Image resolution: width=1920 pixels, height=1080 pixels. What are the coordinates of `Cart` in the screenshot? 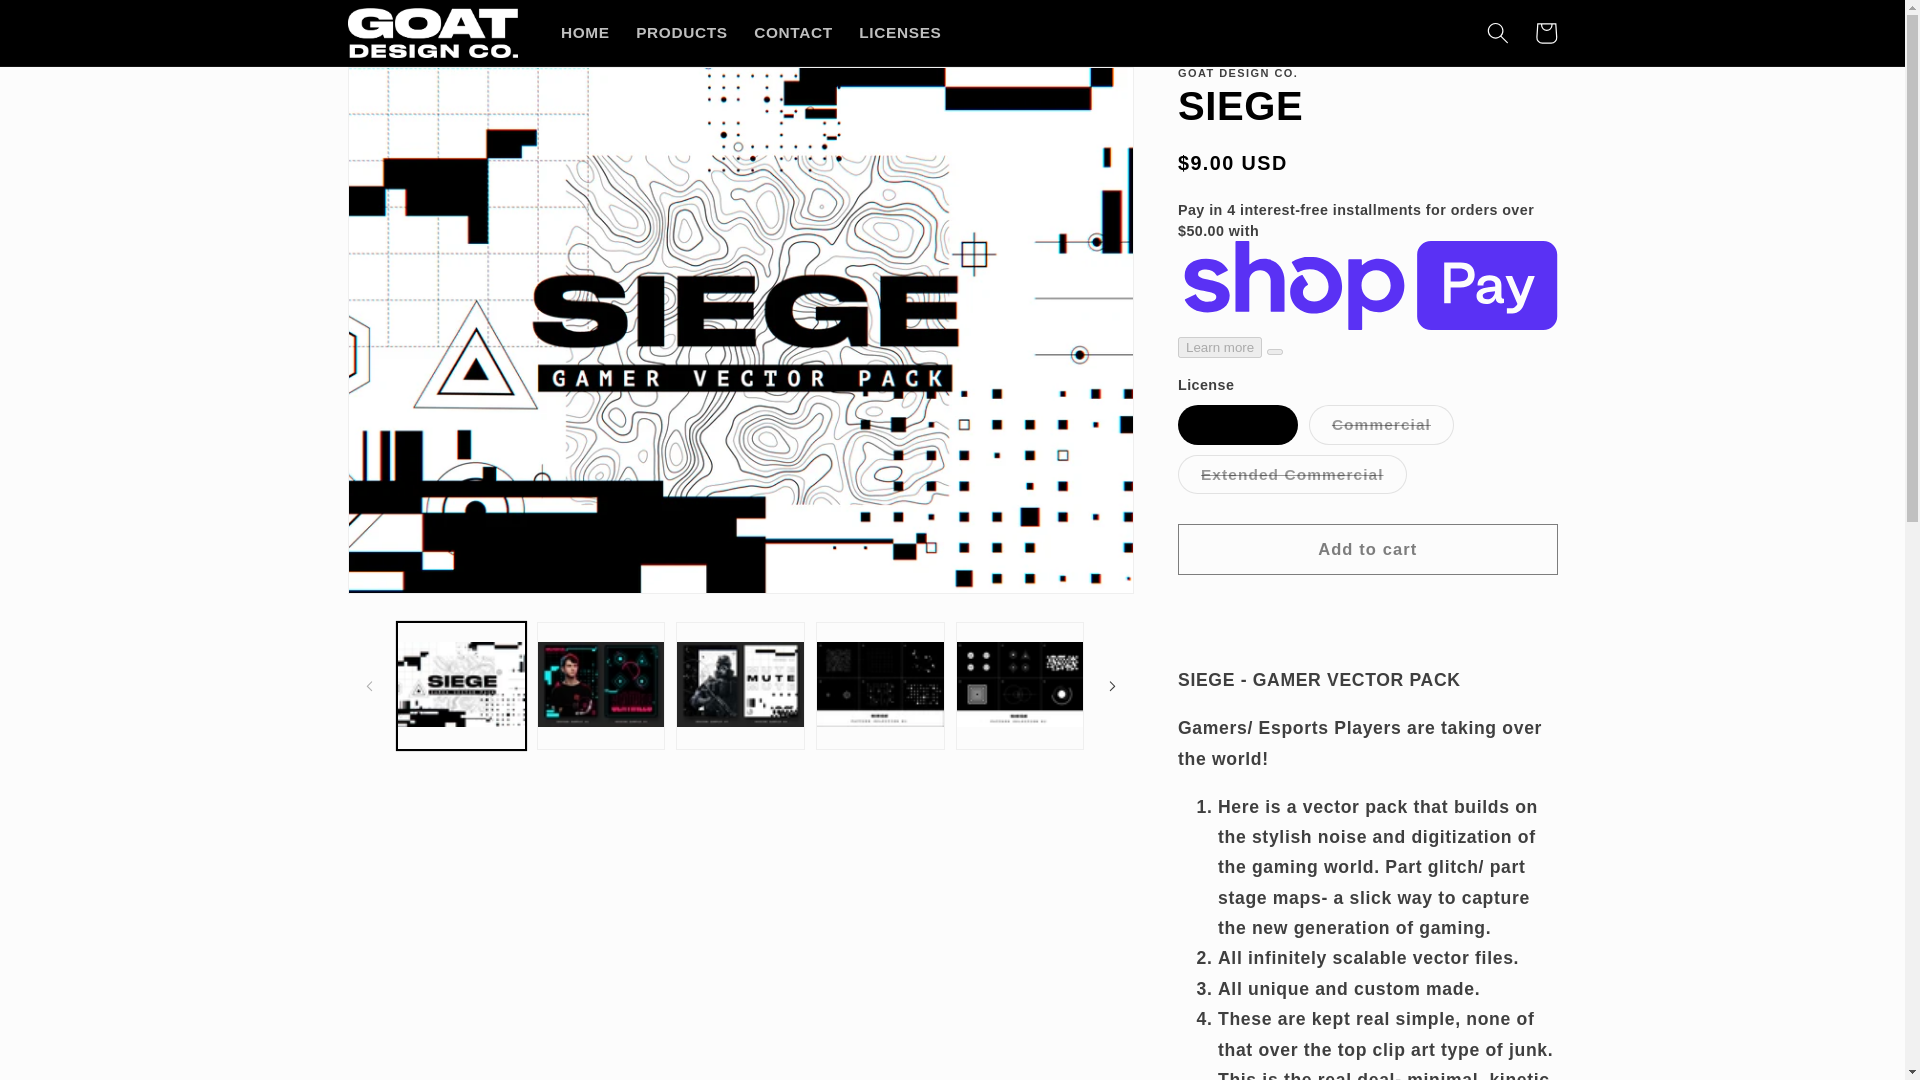 It's located at (1546, 32).